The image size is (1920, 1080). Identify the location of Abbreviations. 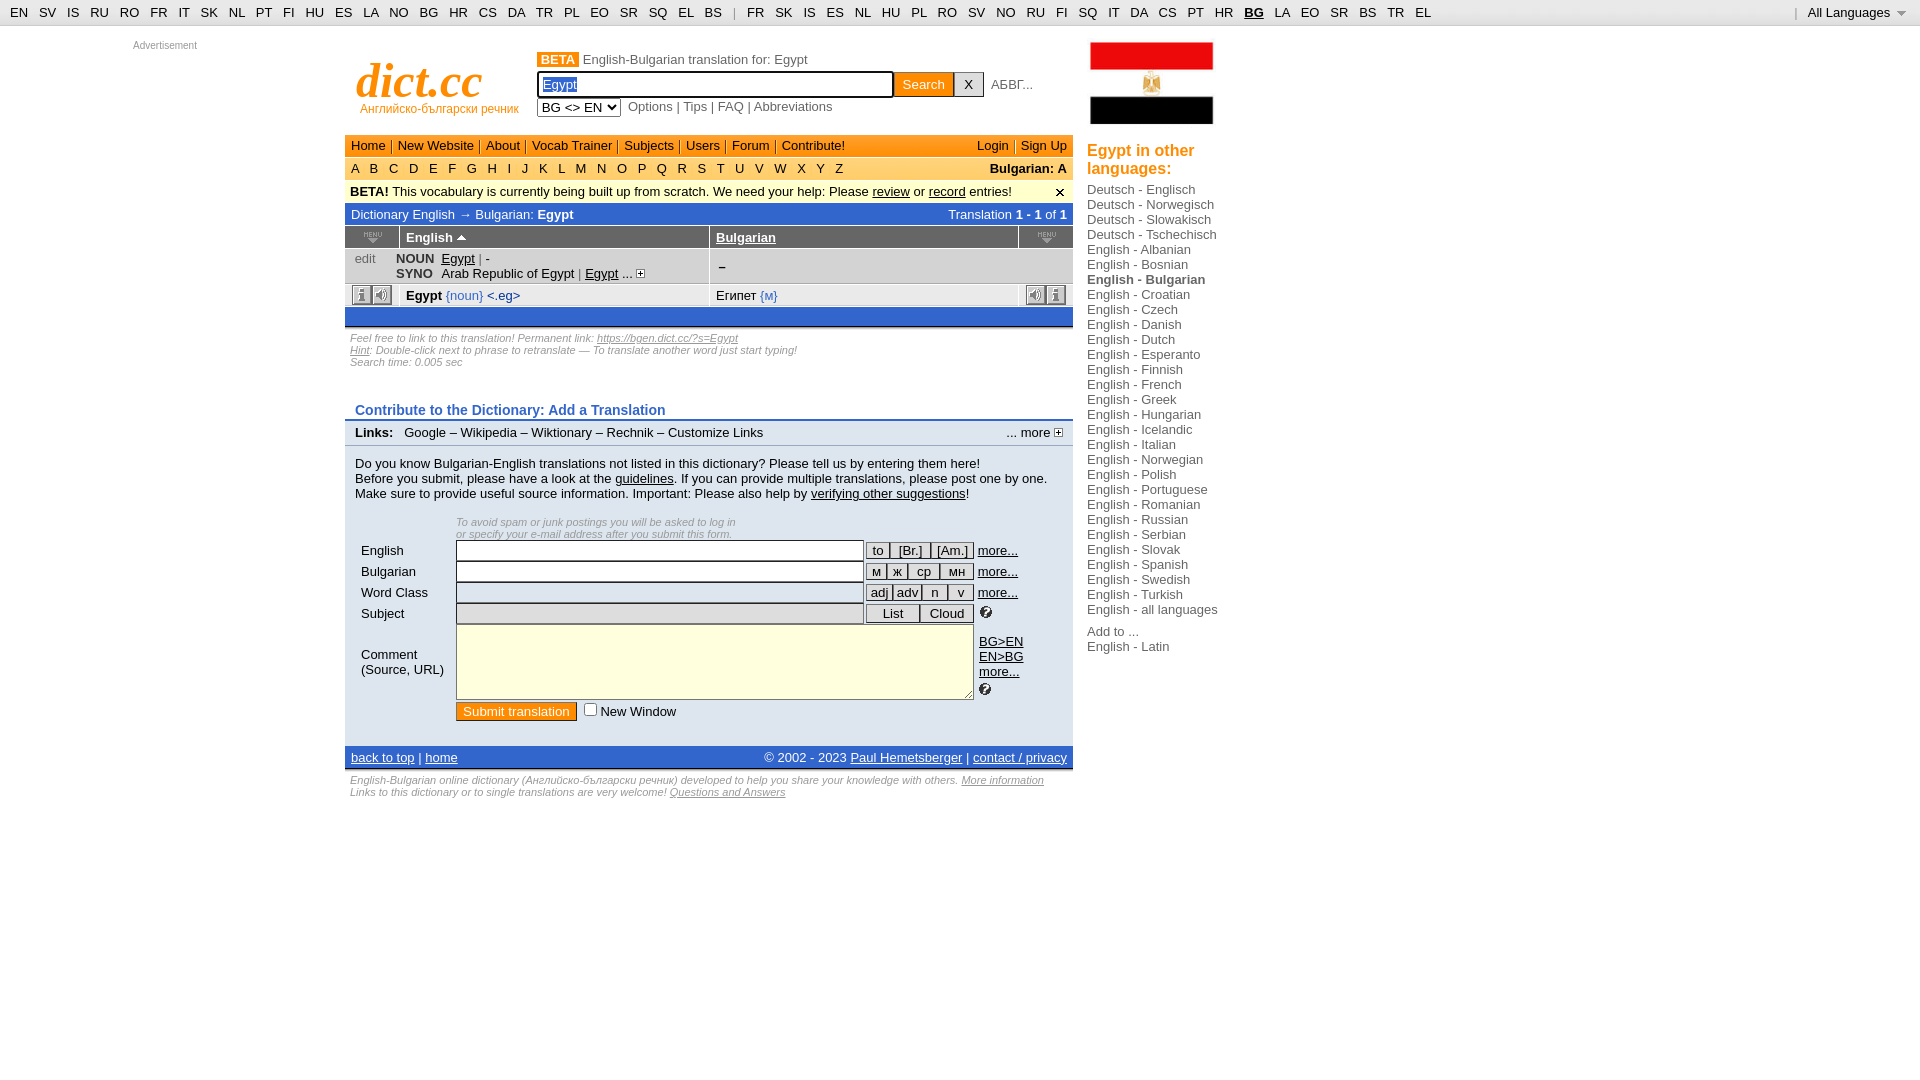
(794, 106).